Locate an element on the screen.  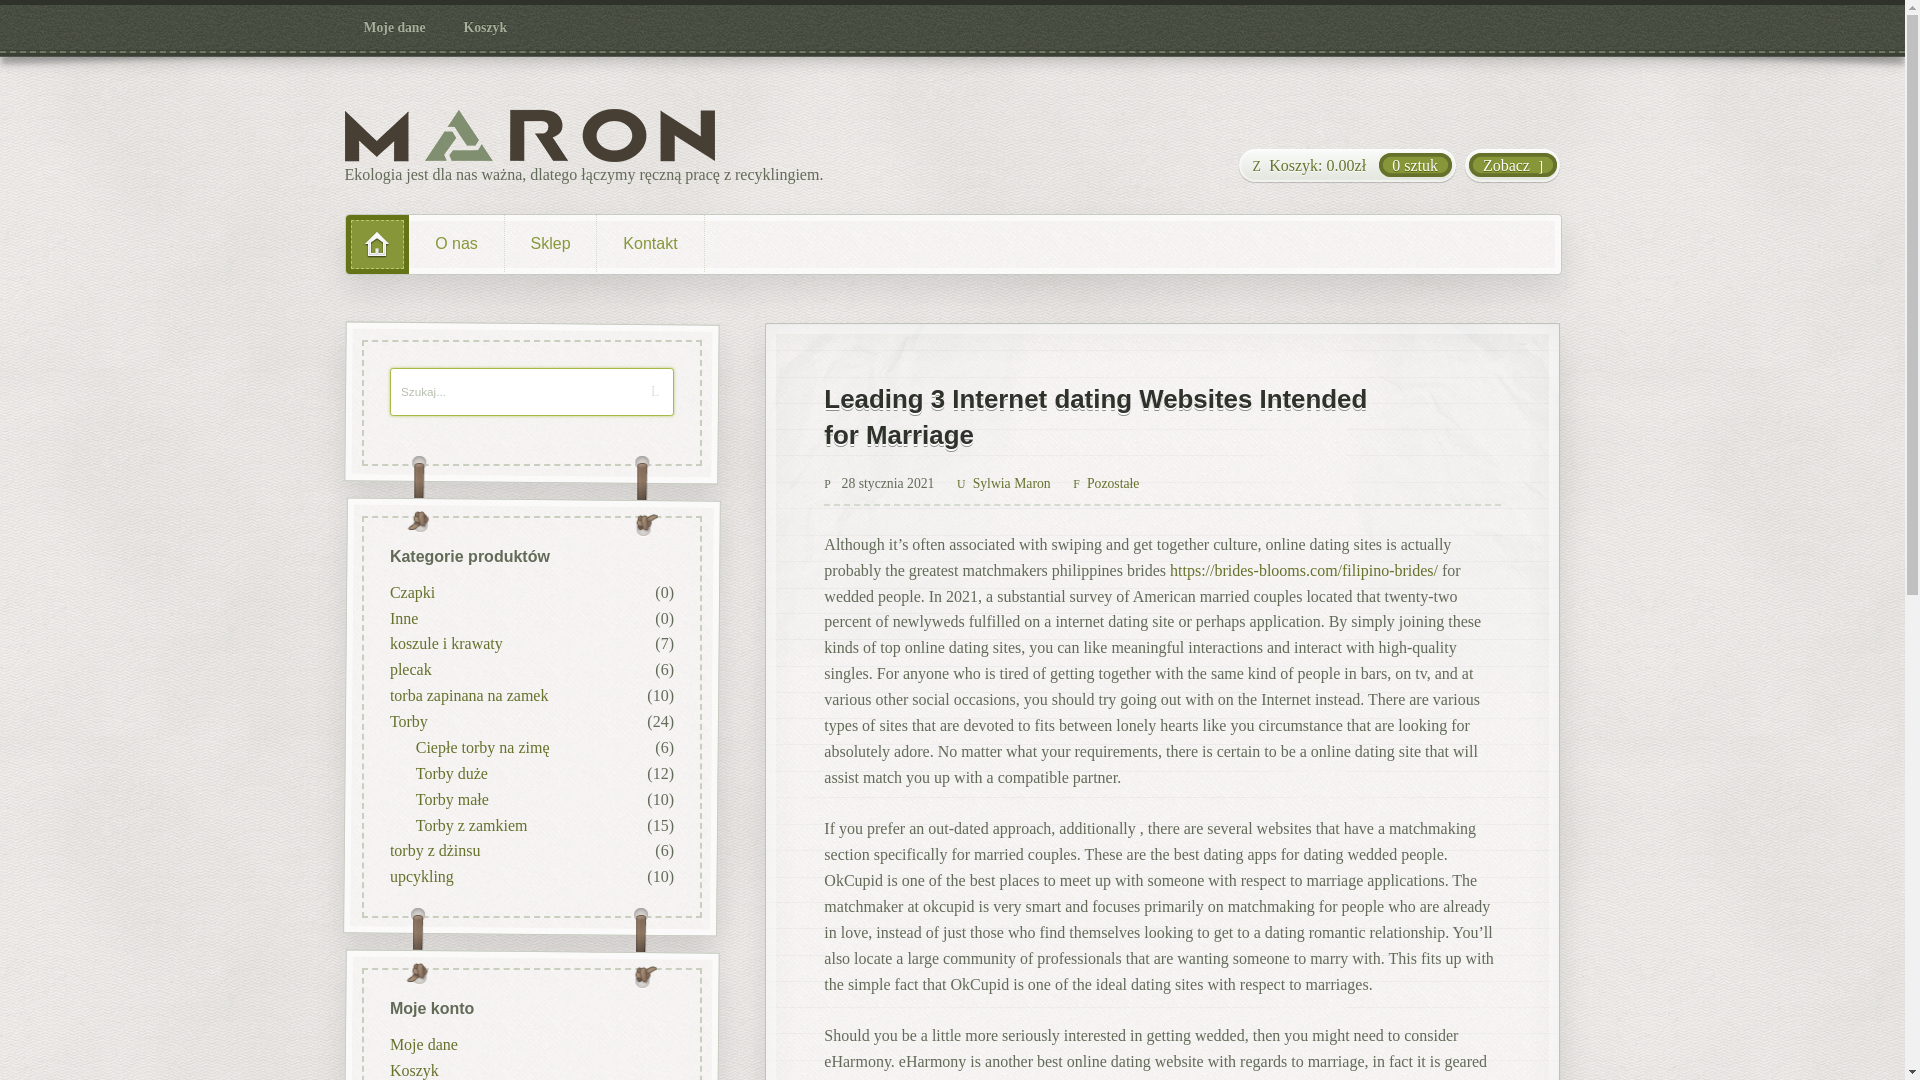
Koszyk is located at coordinates (413, 1068).